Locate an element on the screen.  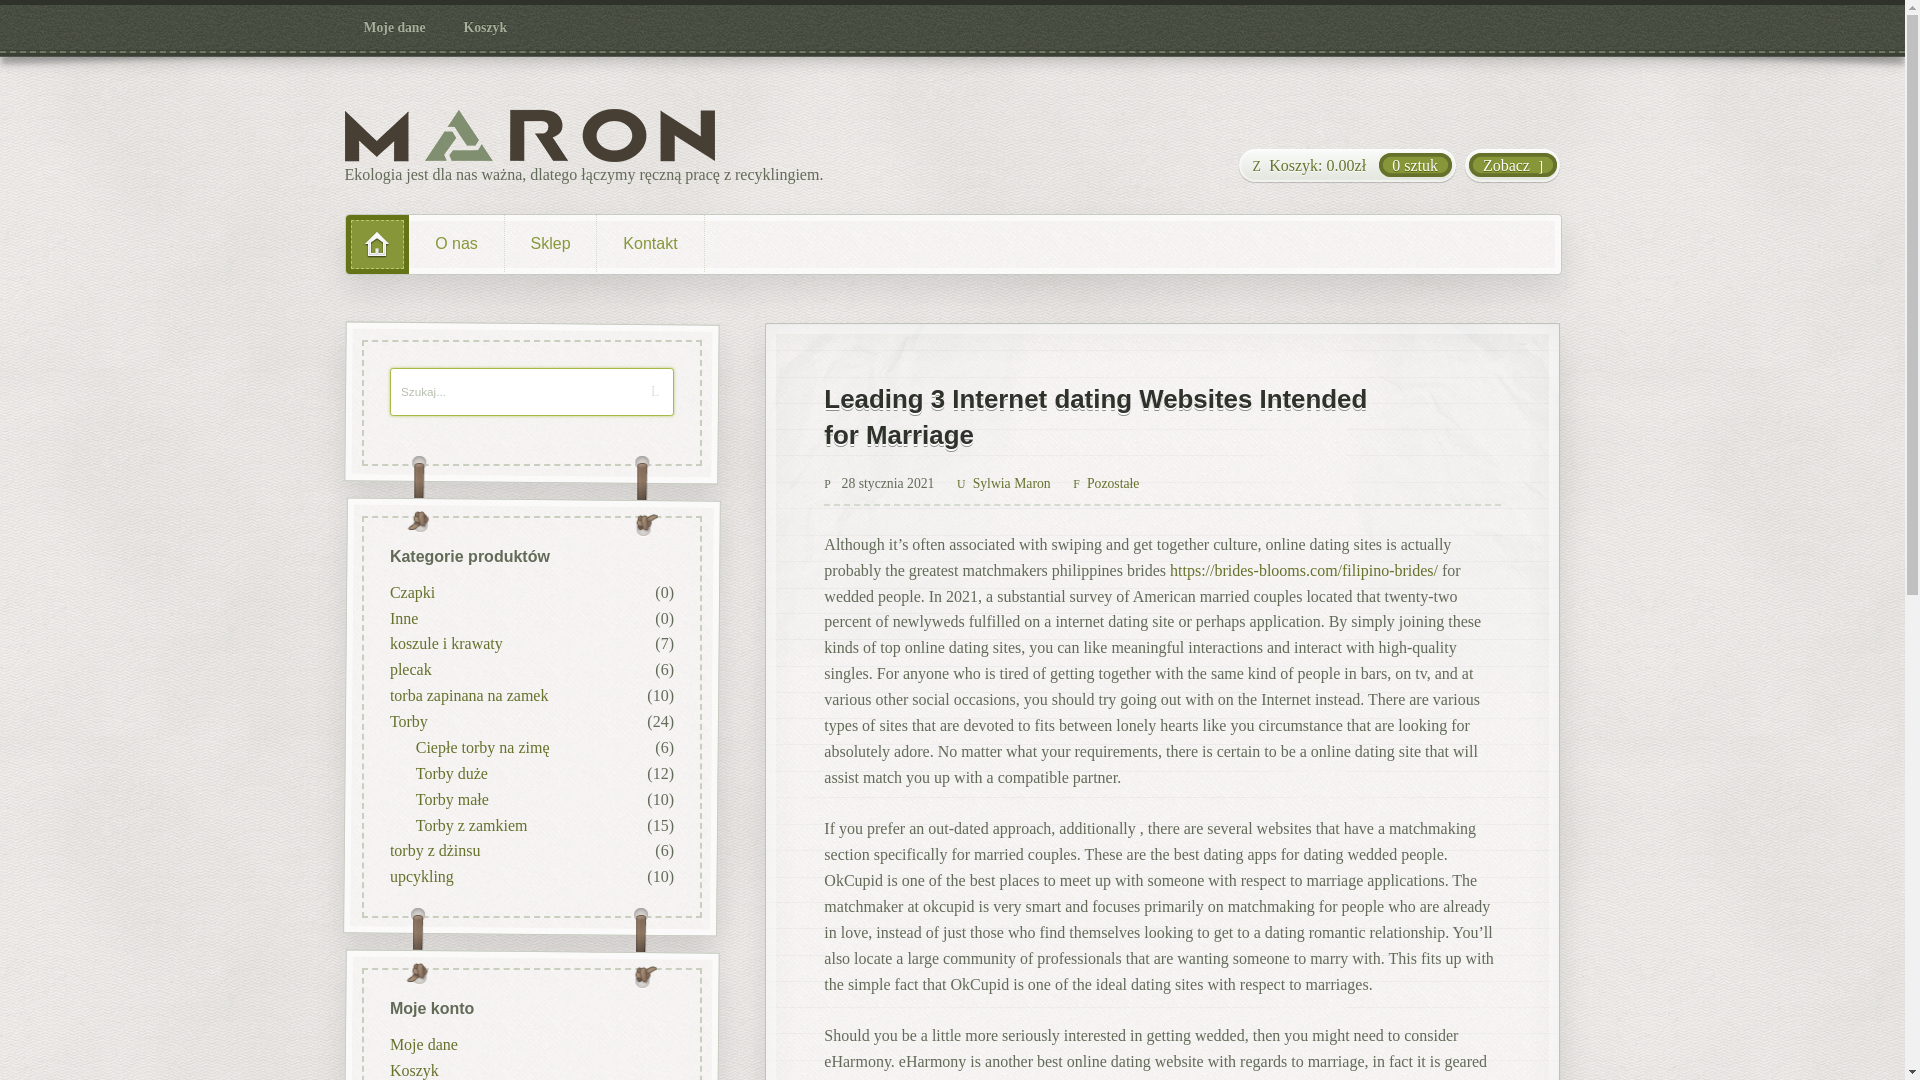
Koszyk is located at coordinates (413, 1068).